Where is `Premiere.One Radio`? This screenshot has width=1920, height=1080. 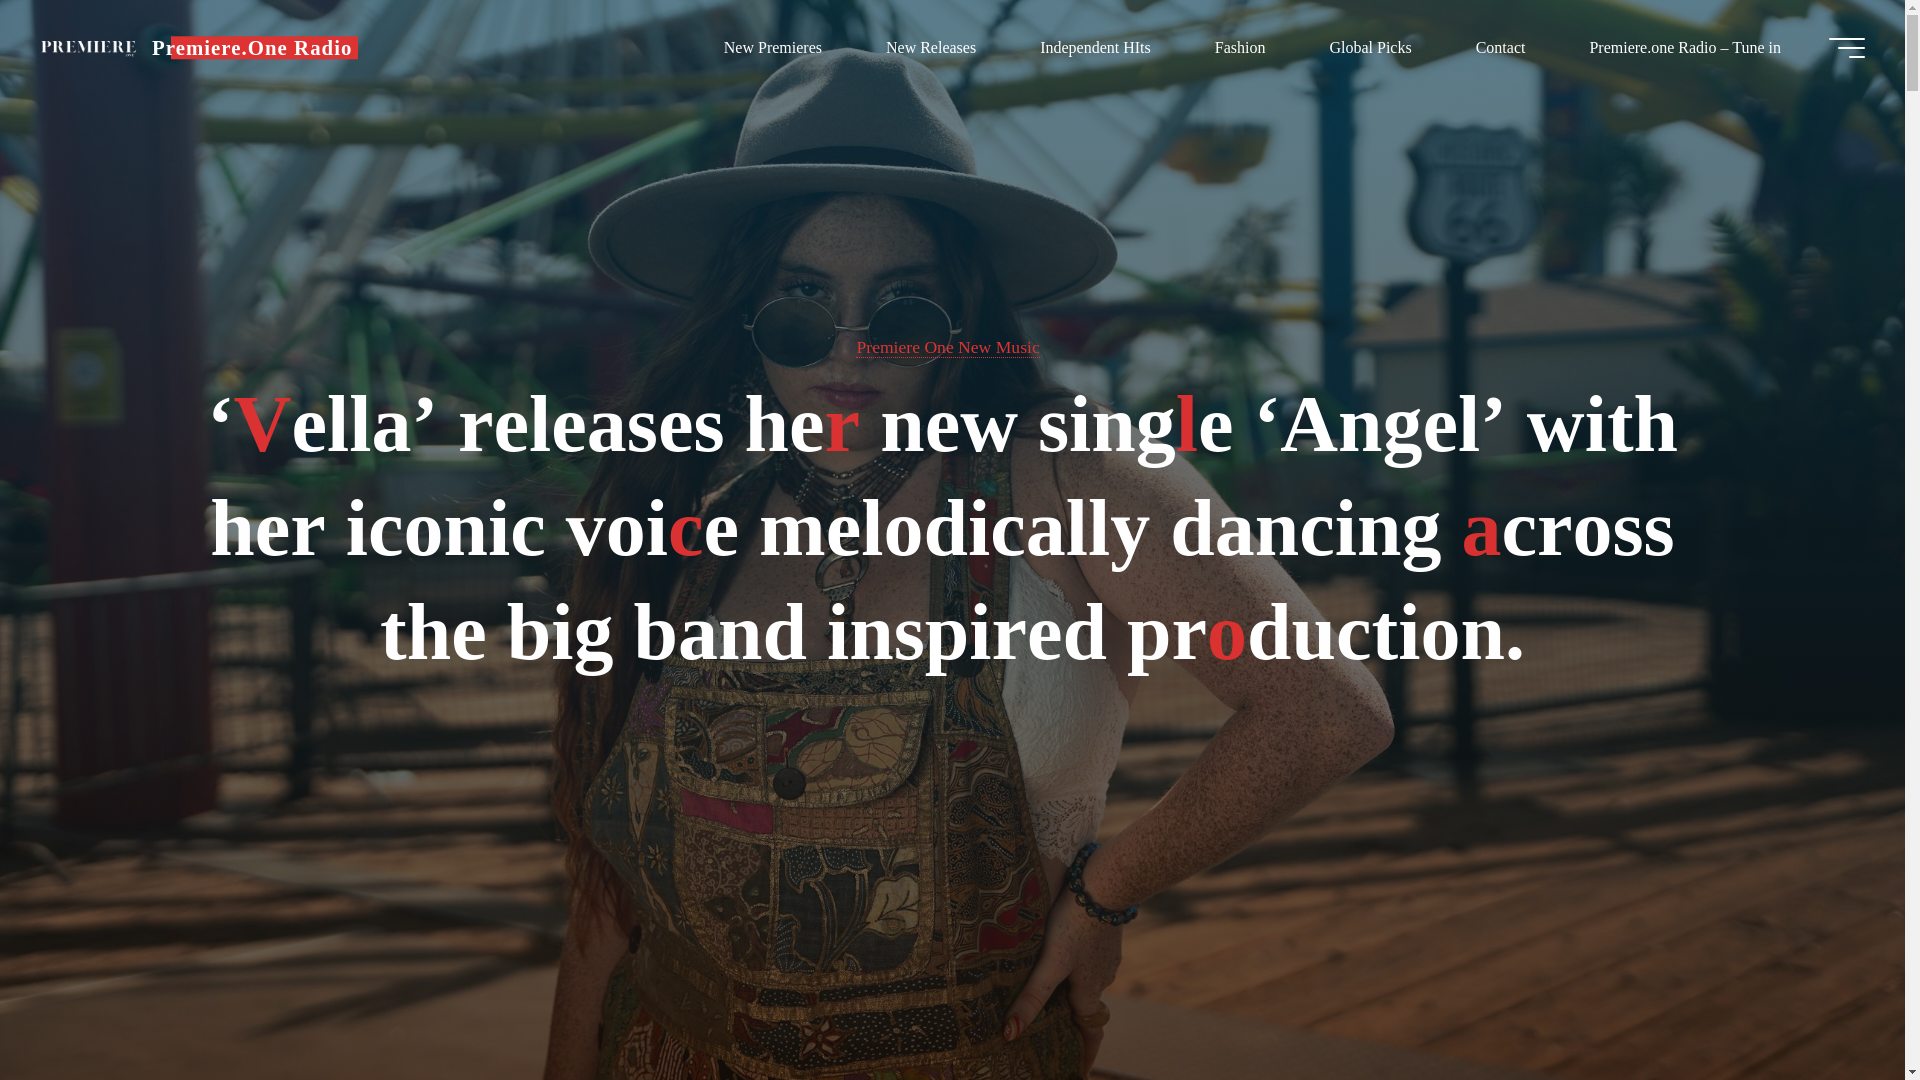 Premiere.One Radio is located at coordinates (89, 47).